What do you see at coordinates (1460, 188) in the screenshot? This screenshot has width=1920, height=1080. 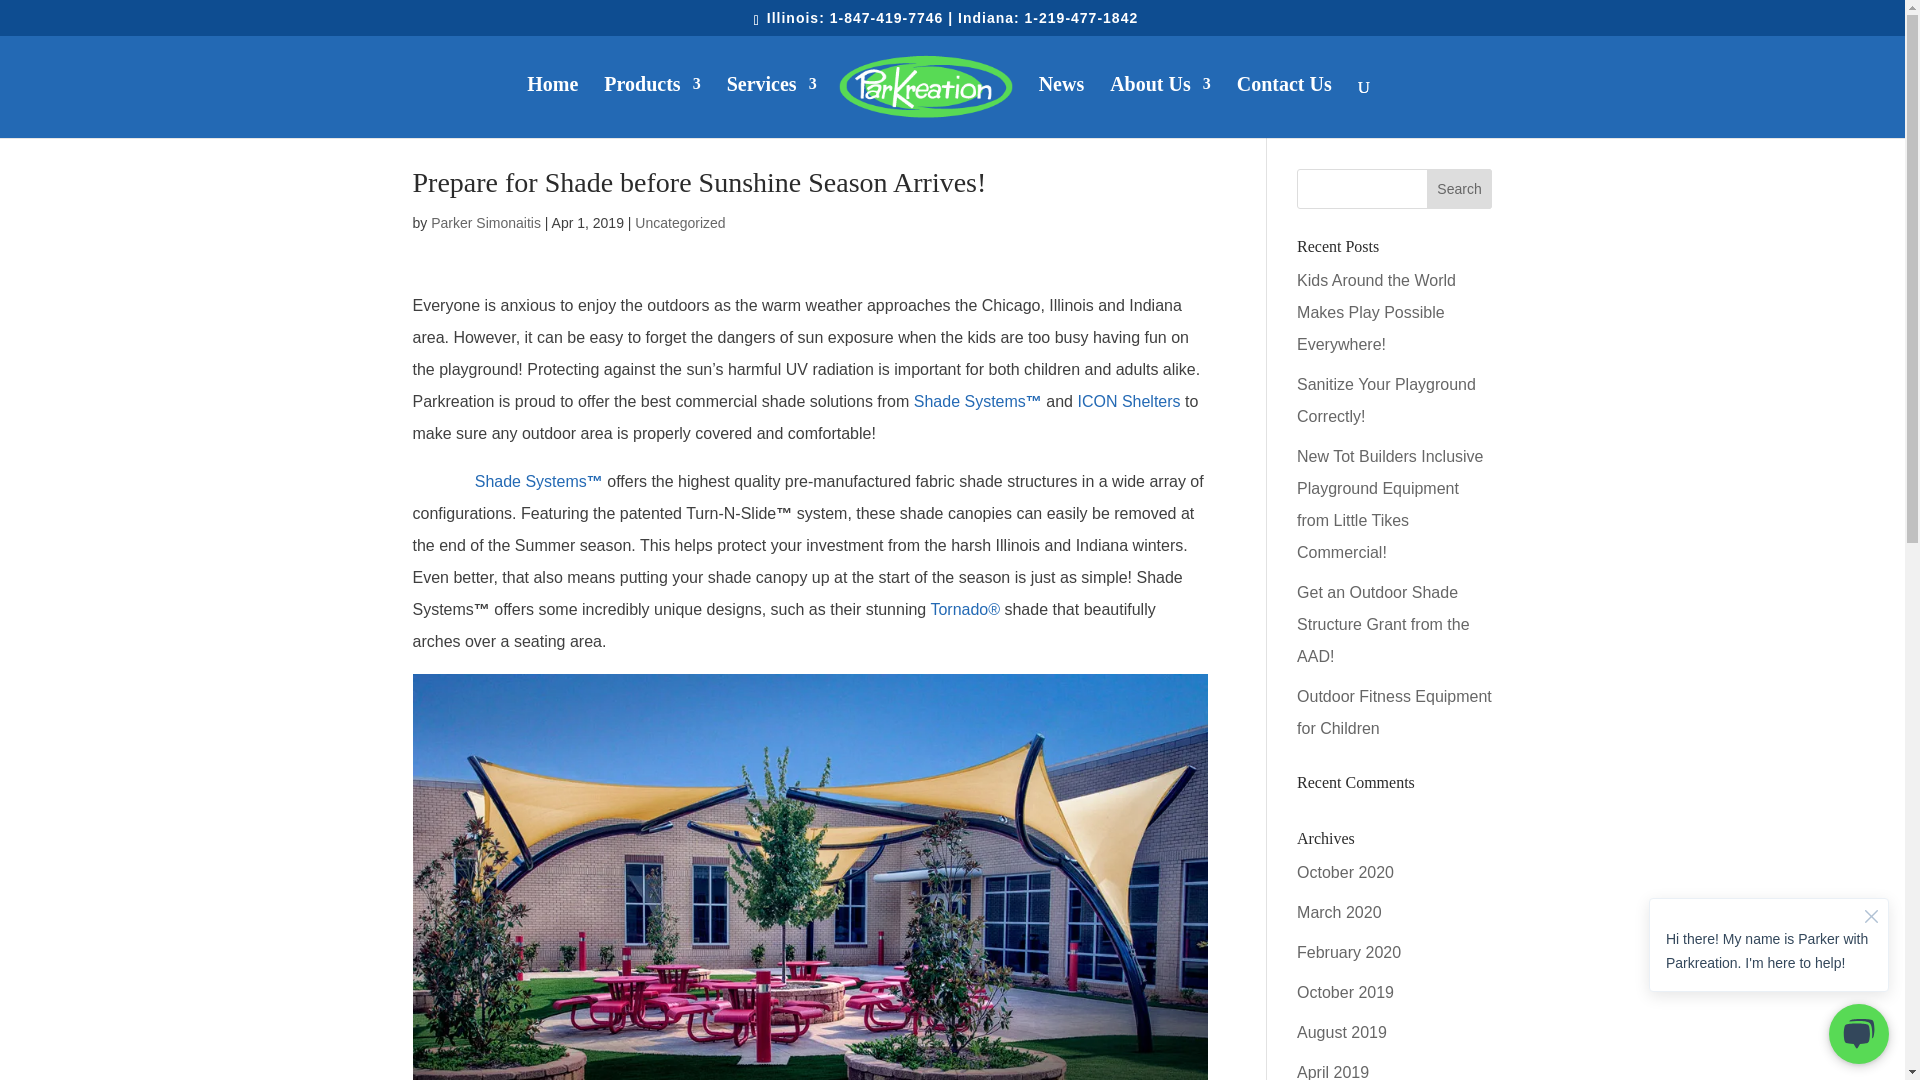 I see `Search` at bounding box center [1460, 188].